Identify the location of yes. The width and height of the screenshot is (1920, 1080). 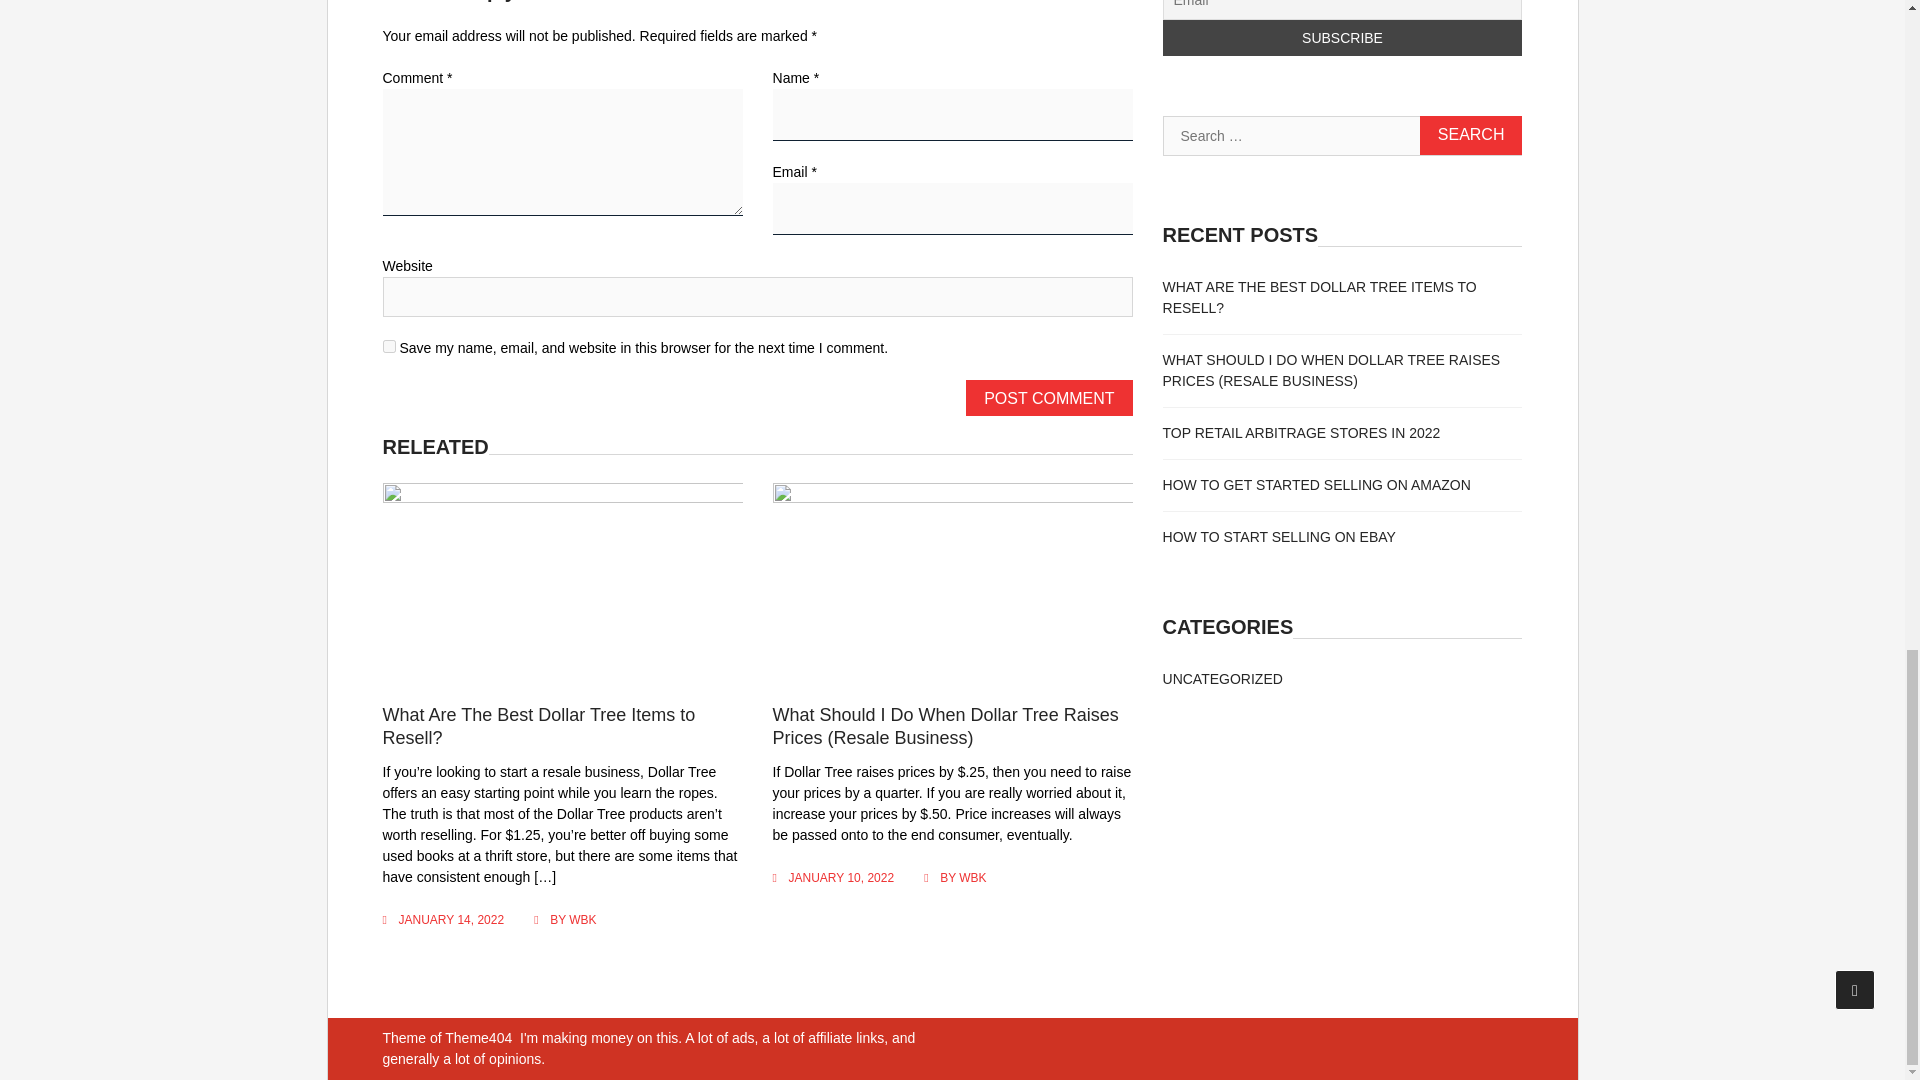
(388, 346).